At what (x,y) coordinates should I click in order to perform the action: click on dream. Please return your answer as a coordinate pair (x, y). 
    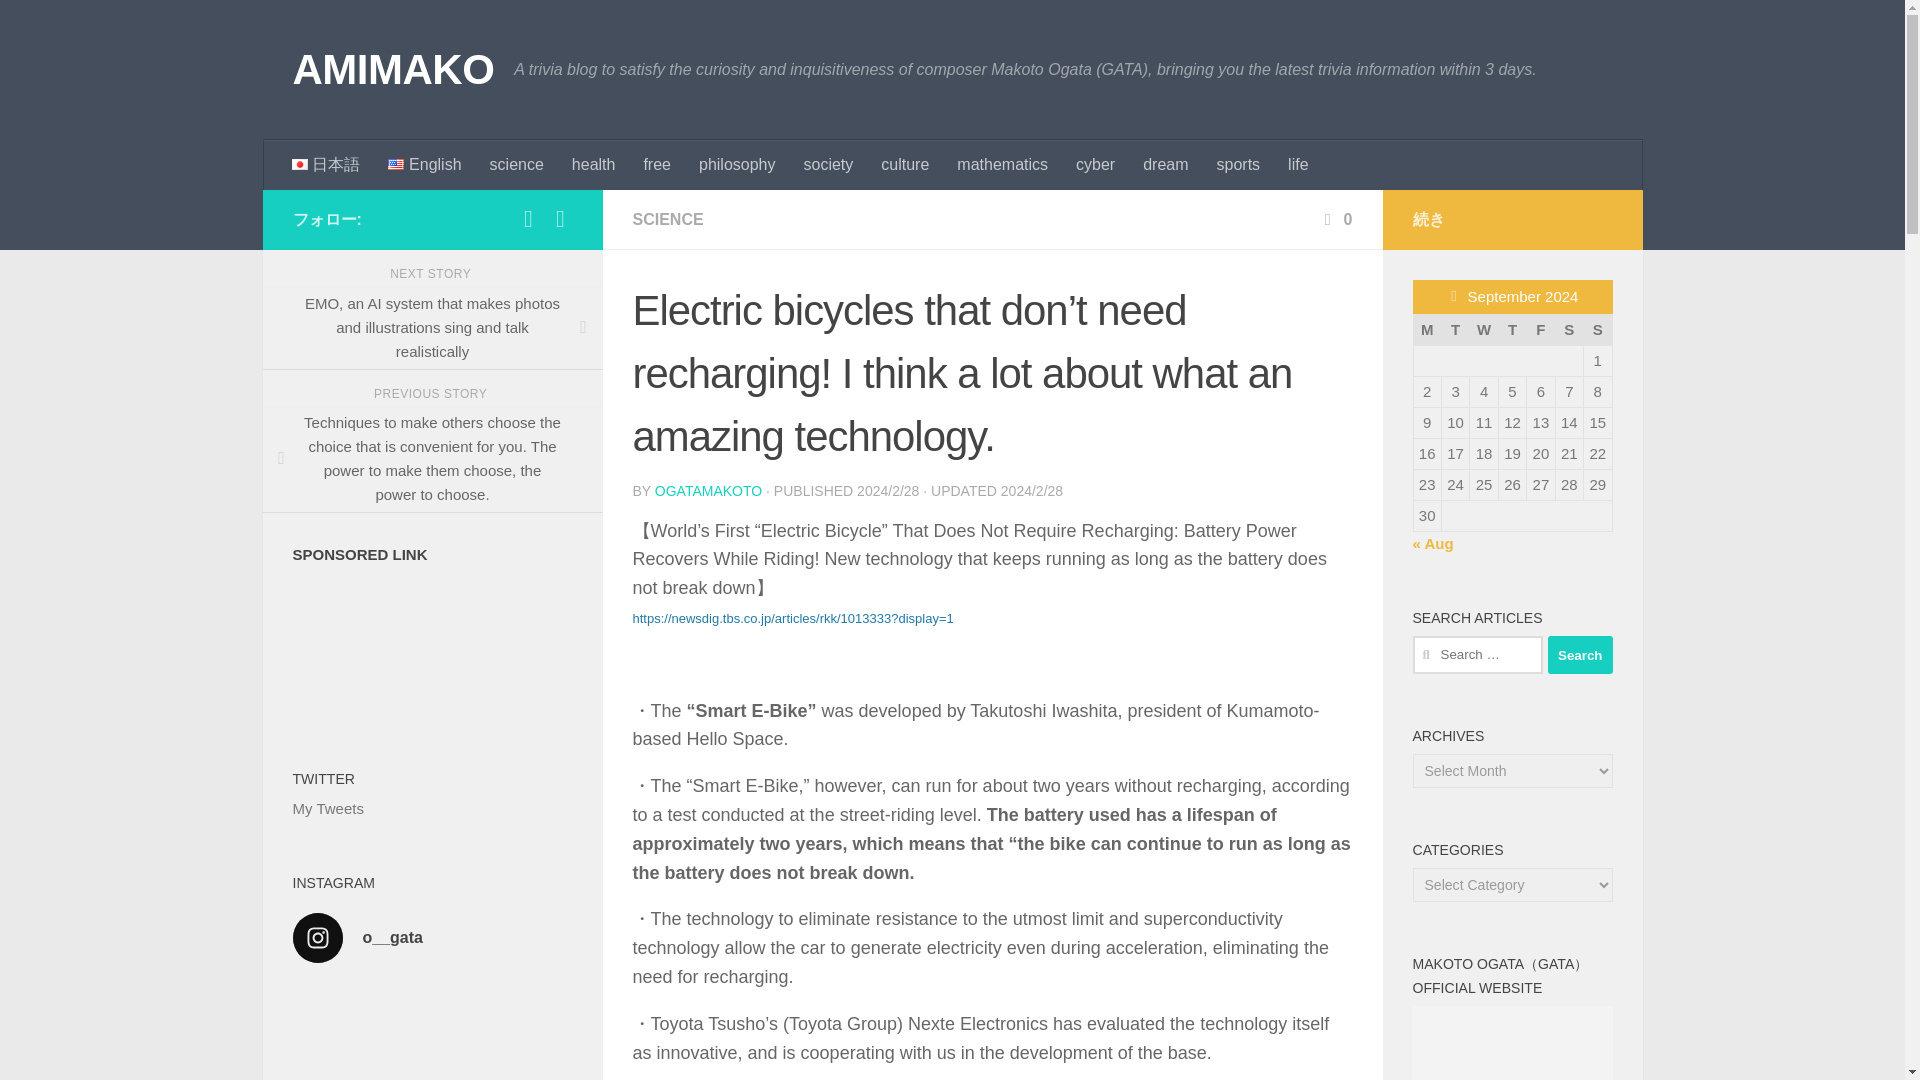
    Looking at the image, I should click on (1164, 165).